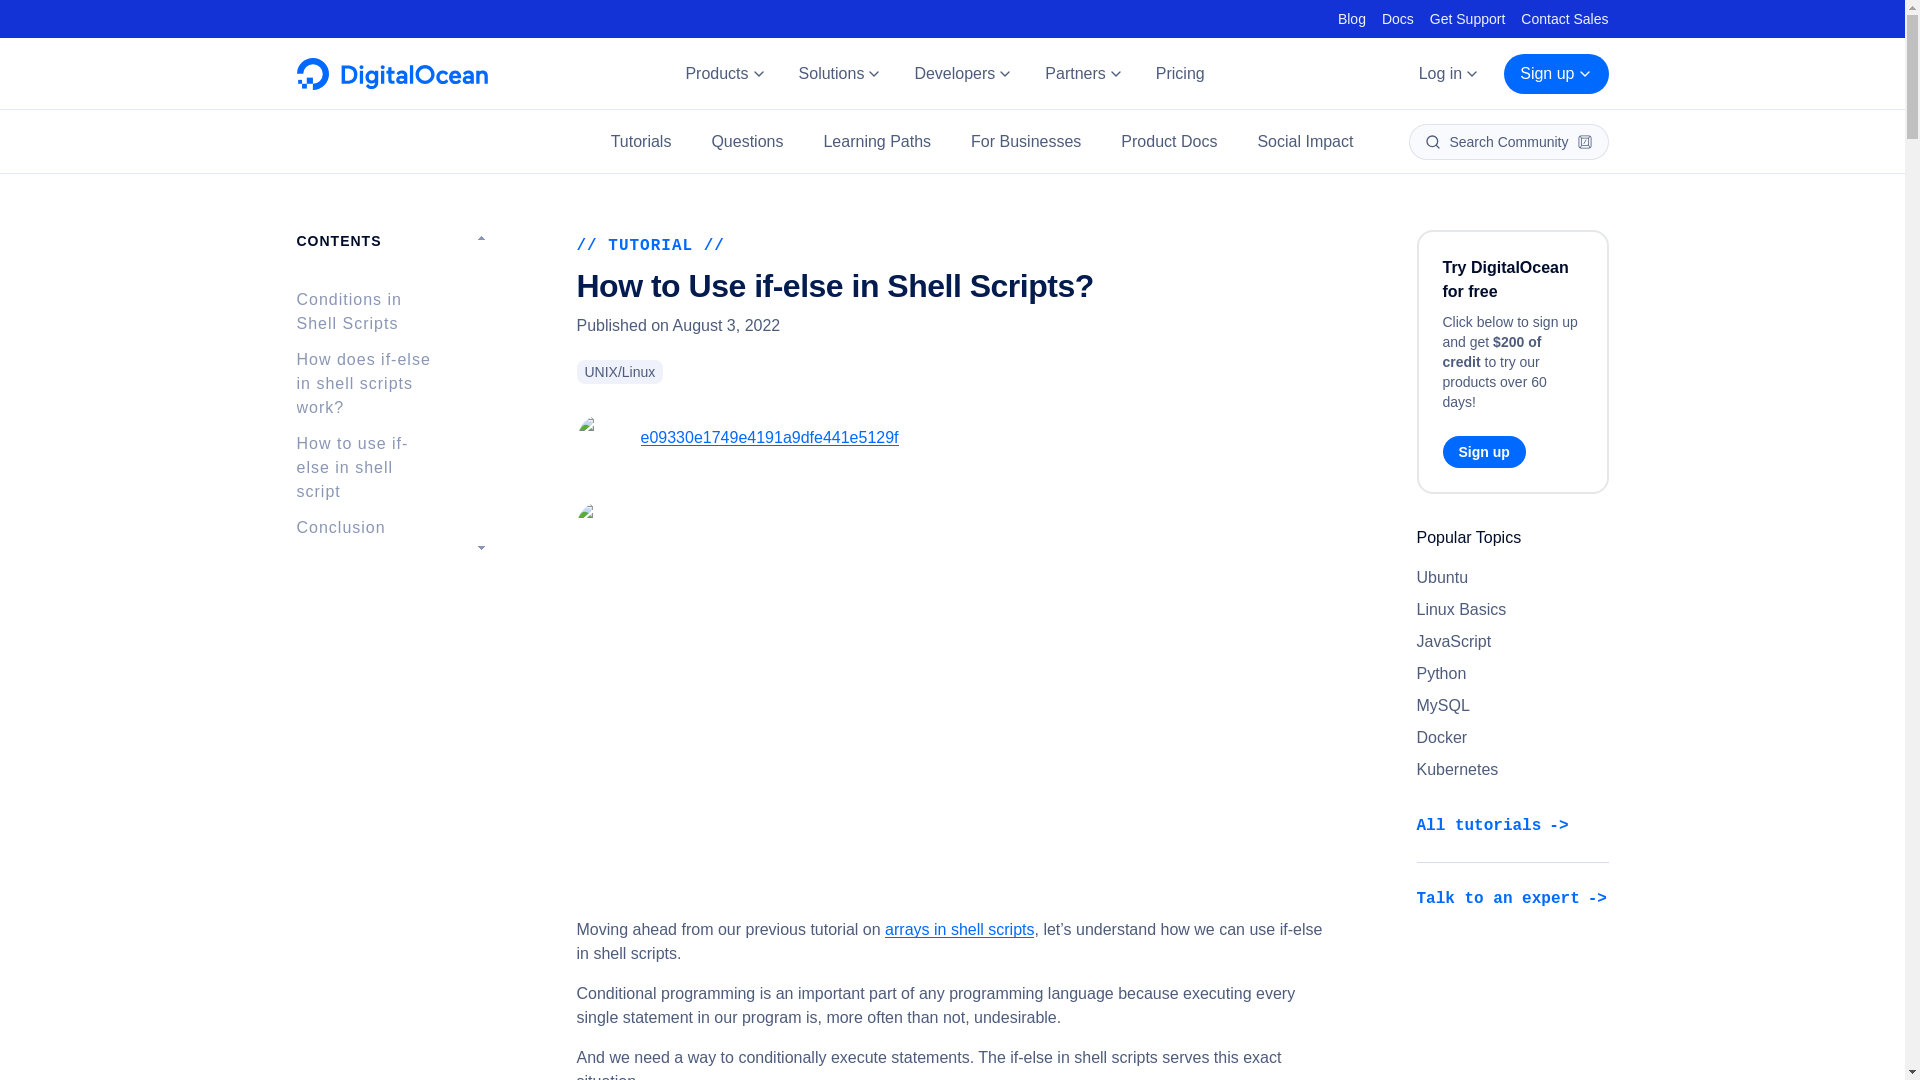  Describe the element at coordinates (1564, 18) in the screenshot. I see `Contact Sales` at that location.